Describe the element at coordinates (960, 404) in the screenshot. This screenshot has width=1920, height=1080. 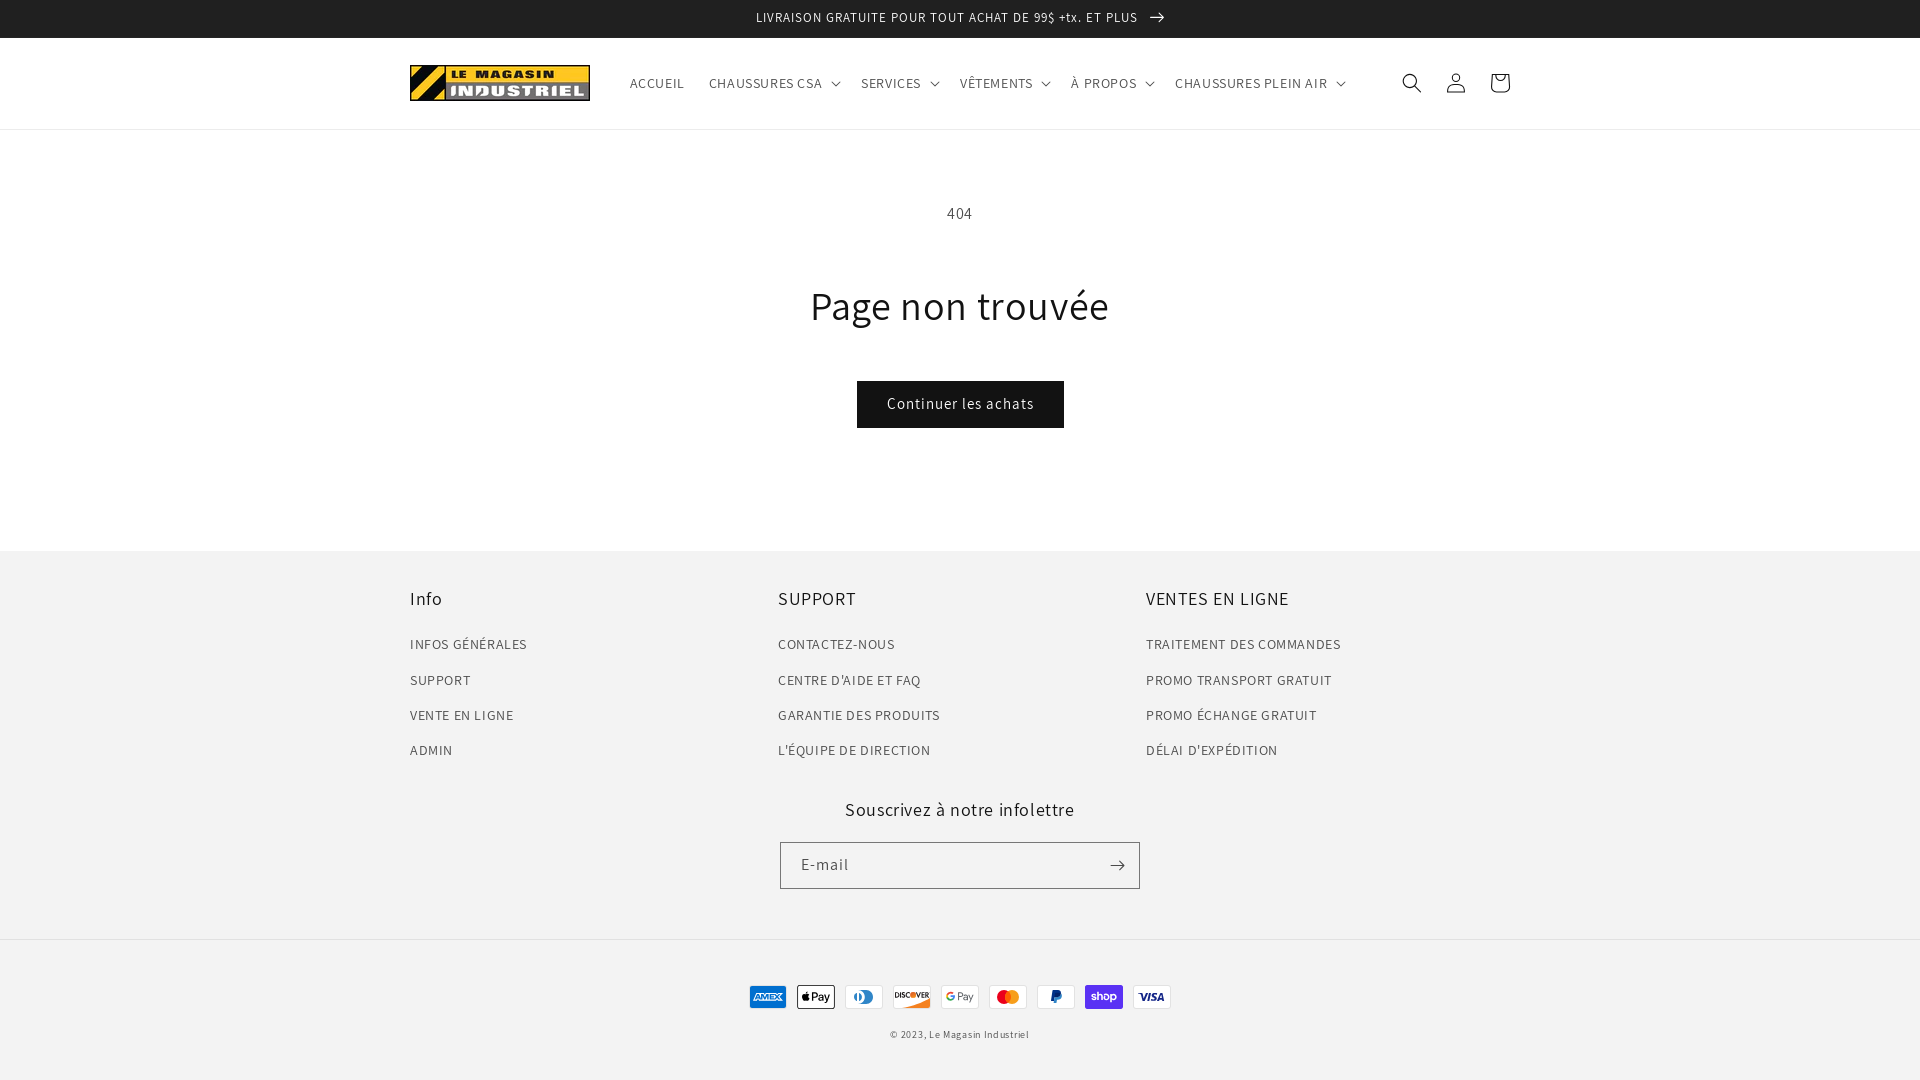
I see `Continuer les achats` at that location.